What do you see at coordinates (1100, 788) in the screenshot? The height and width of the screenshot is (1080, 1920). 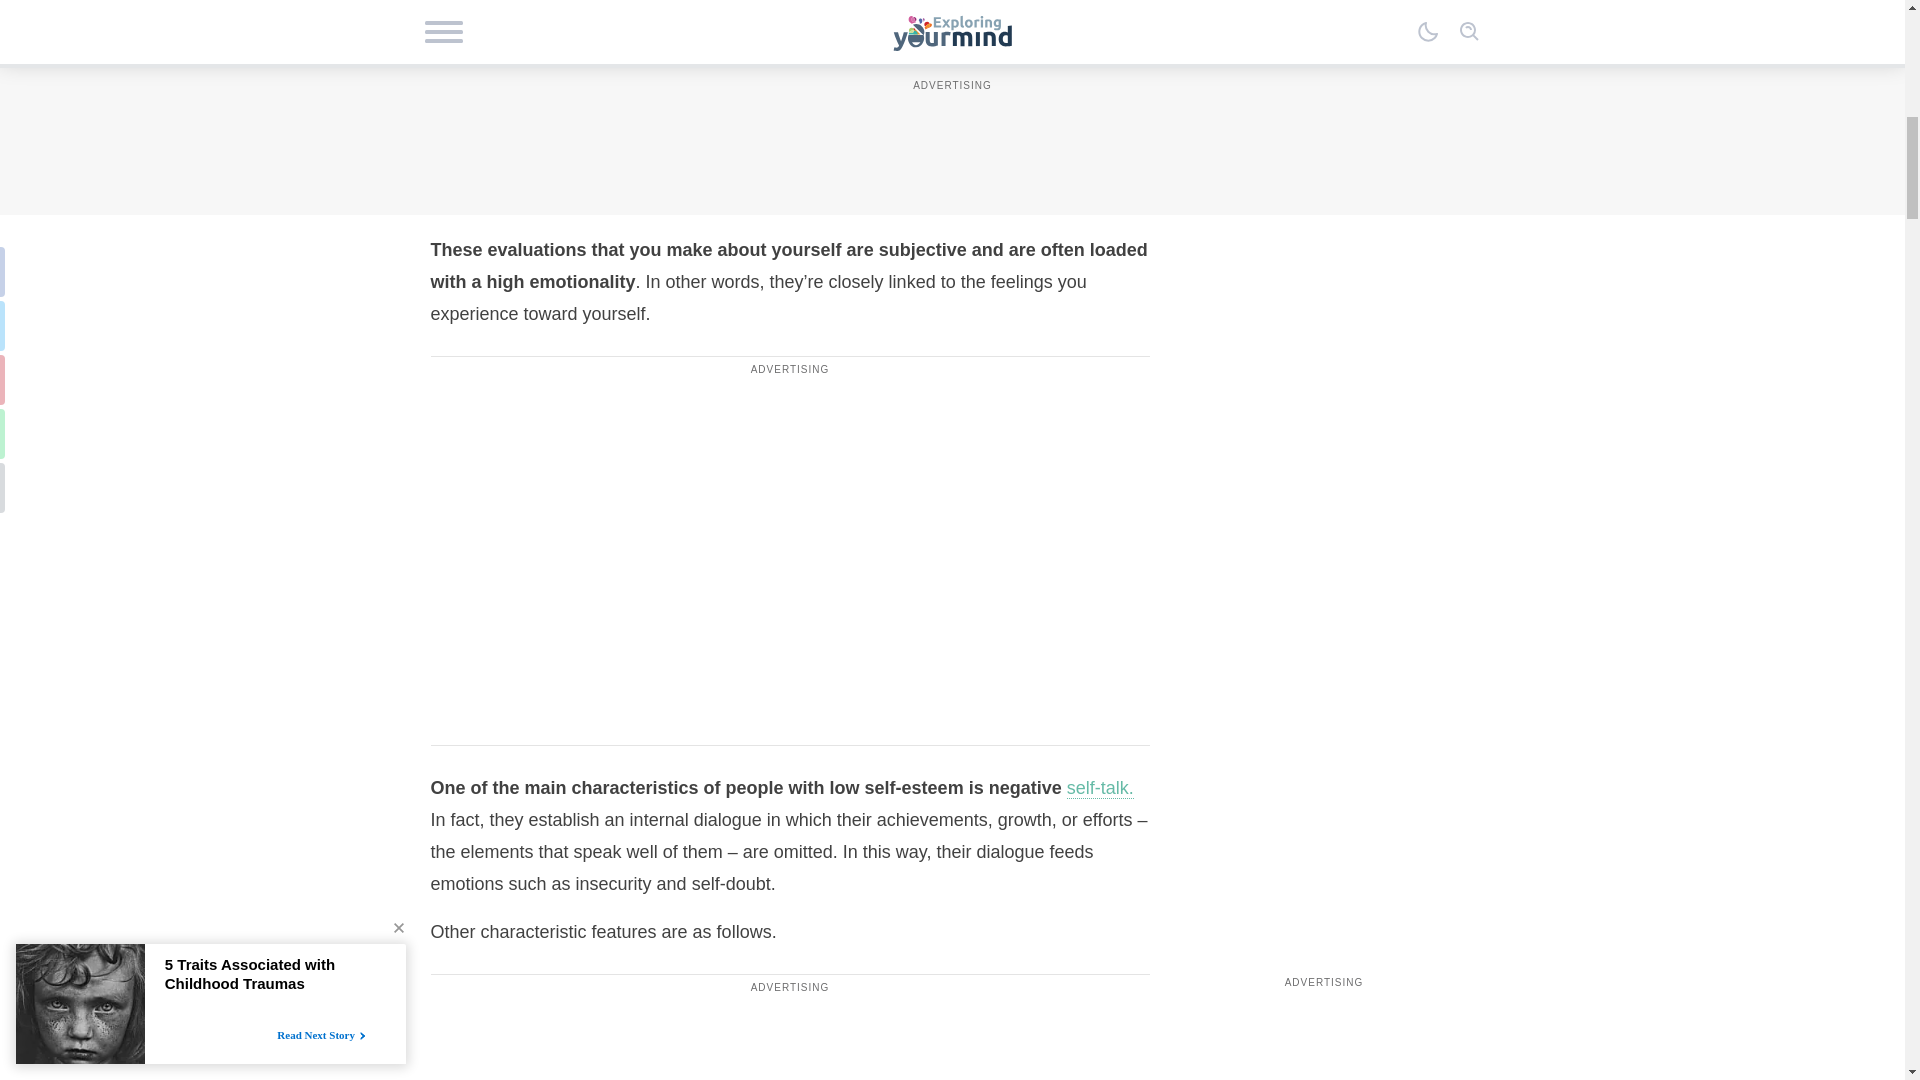 I see `self-talk.` at bounding box center [1100, 788].